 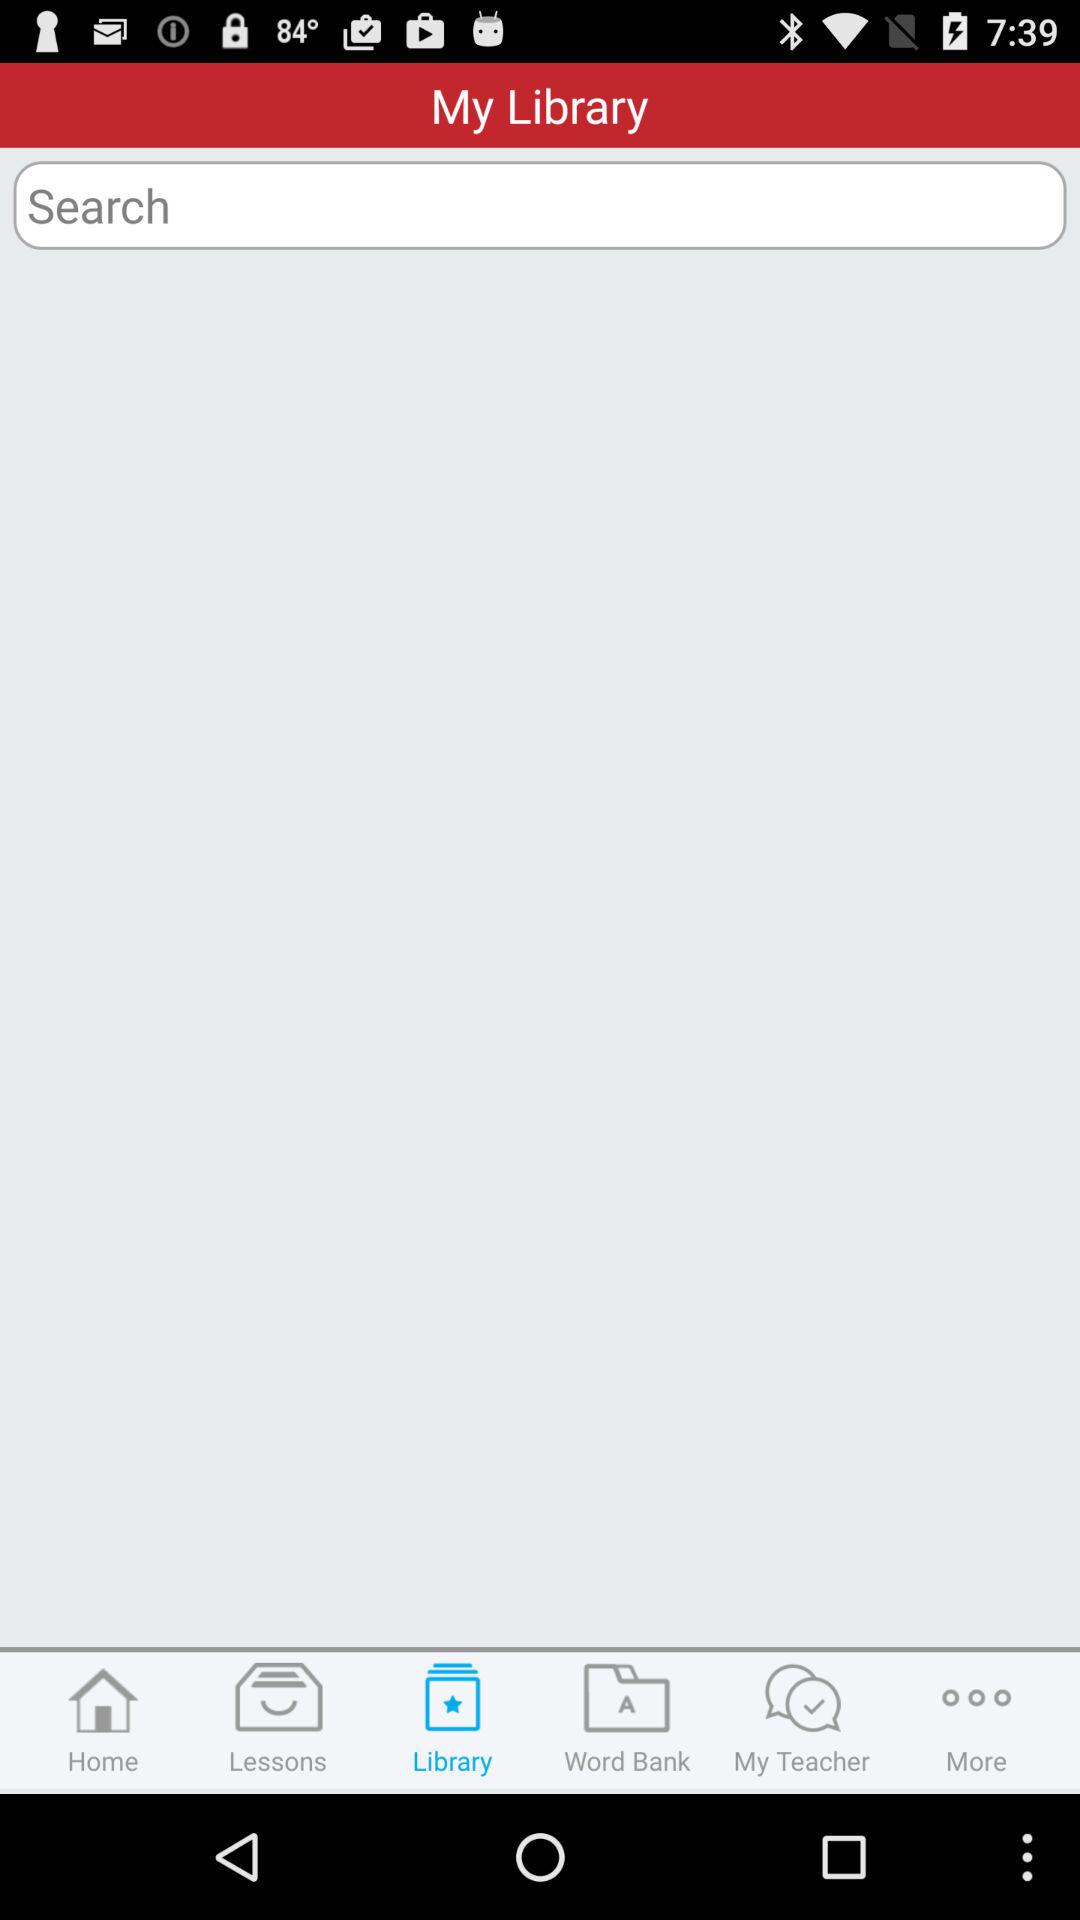 What do you see at coordinates (540, 955) in the screenshot?
I see `turn on the icon at the center` at bounding box center [540, 955].